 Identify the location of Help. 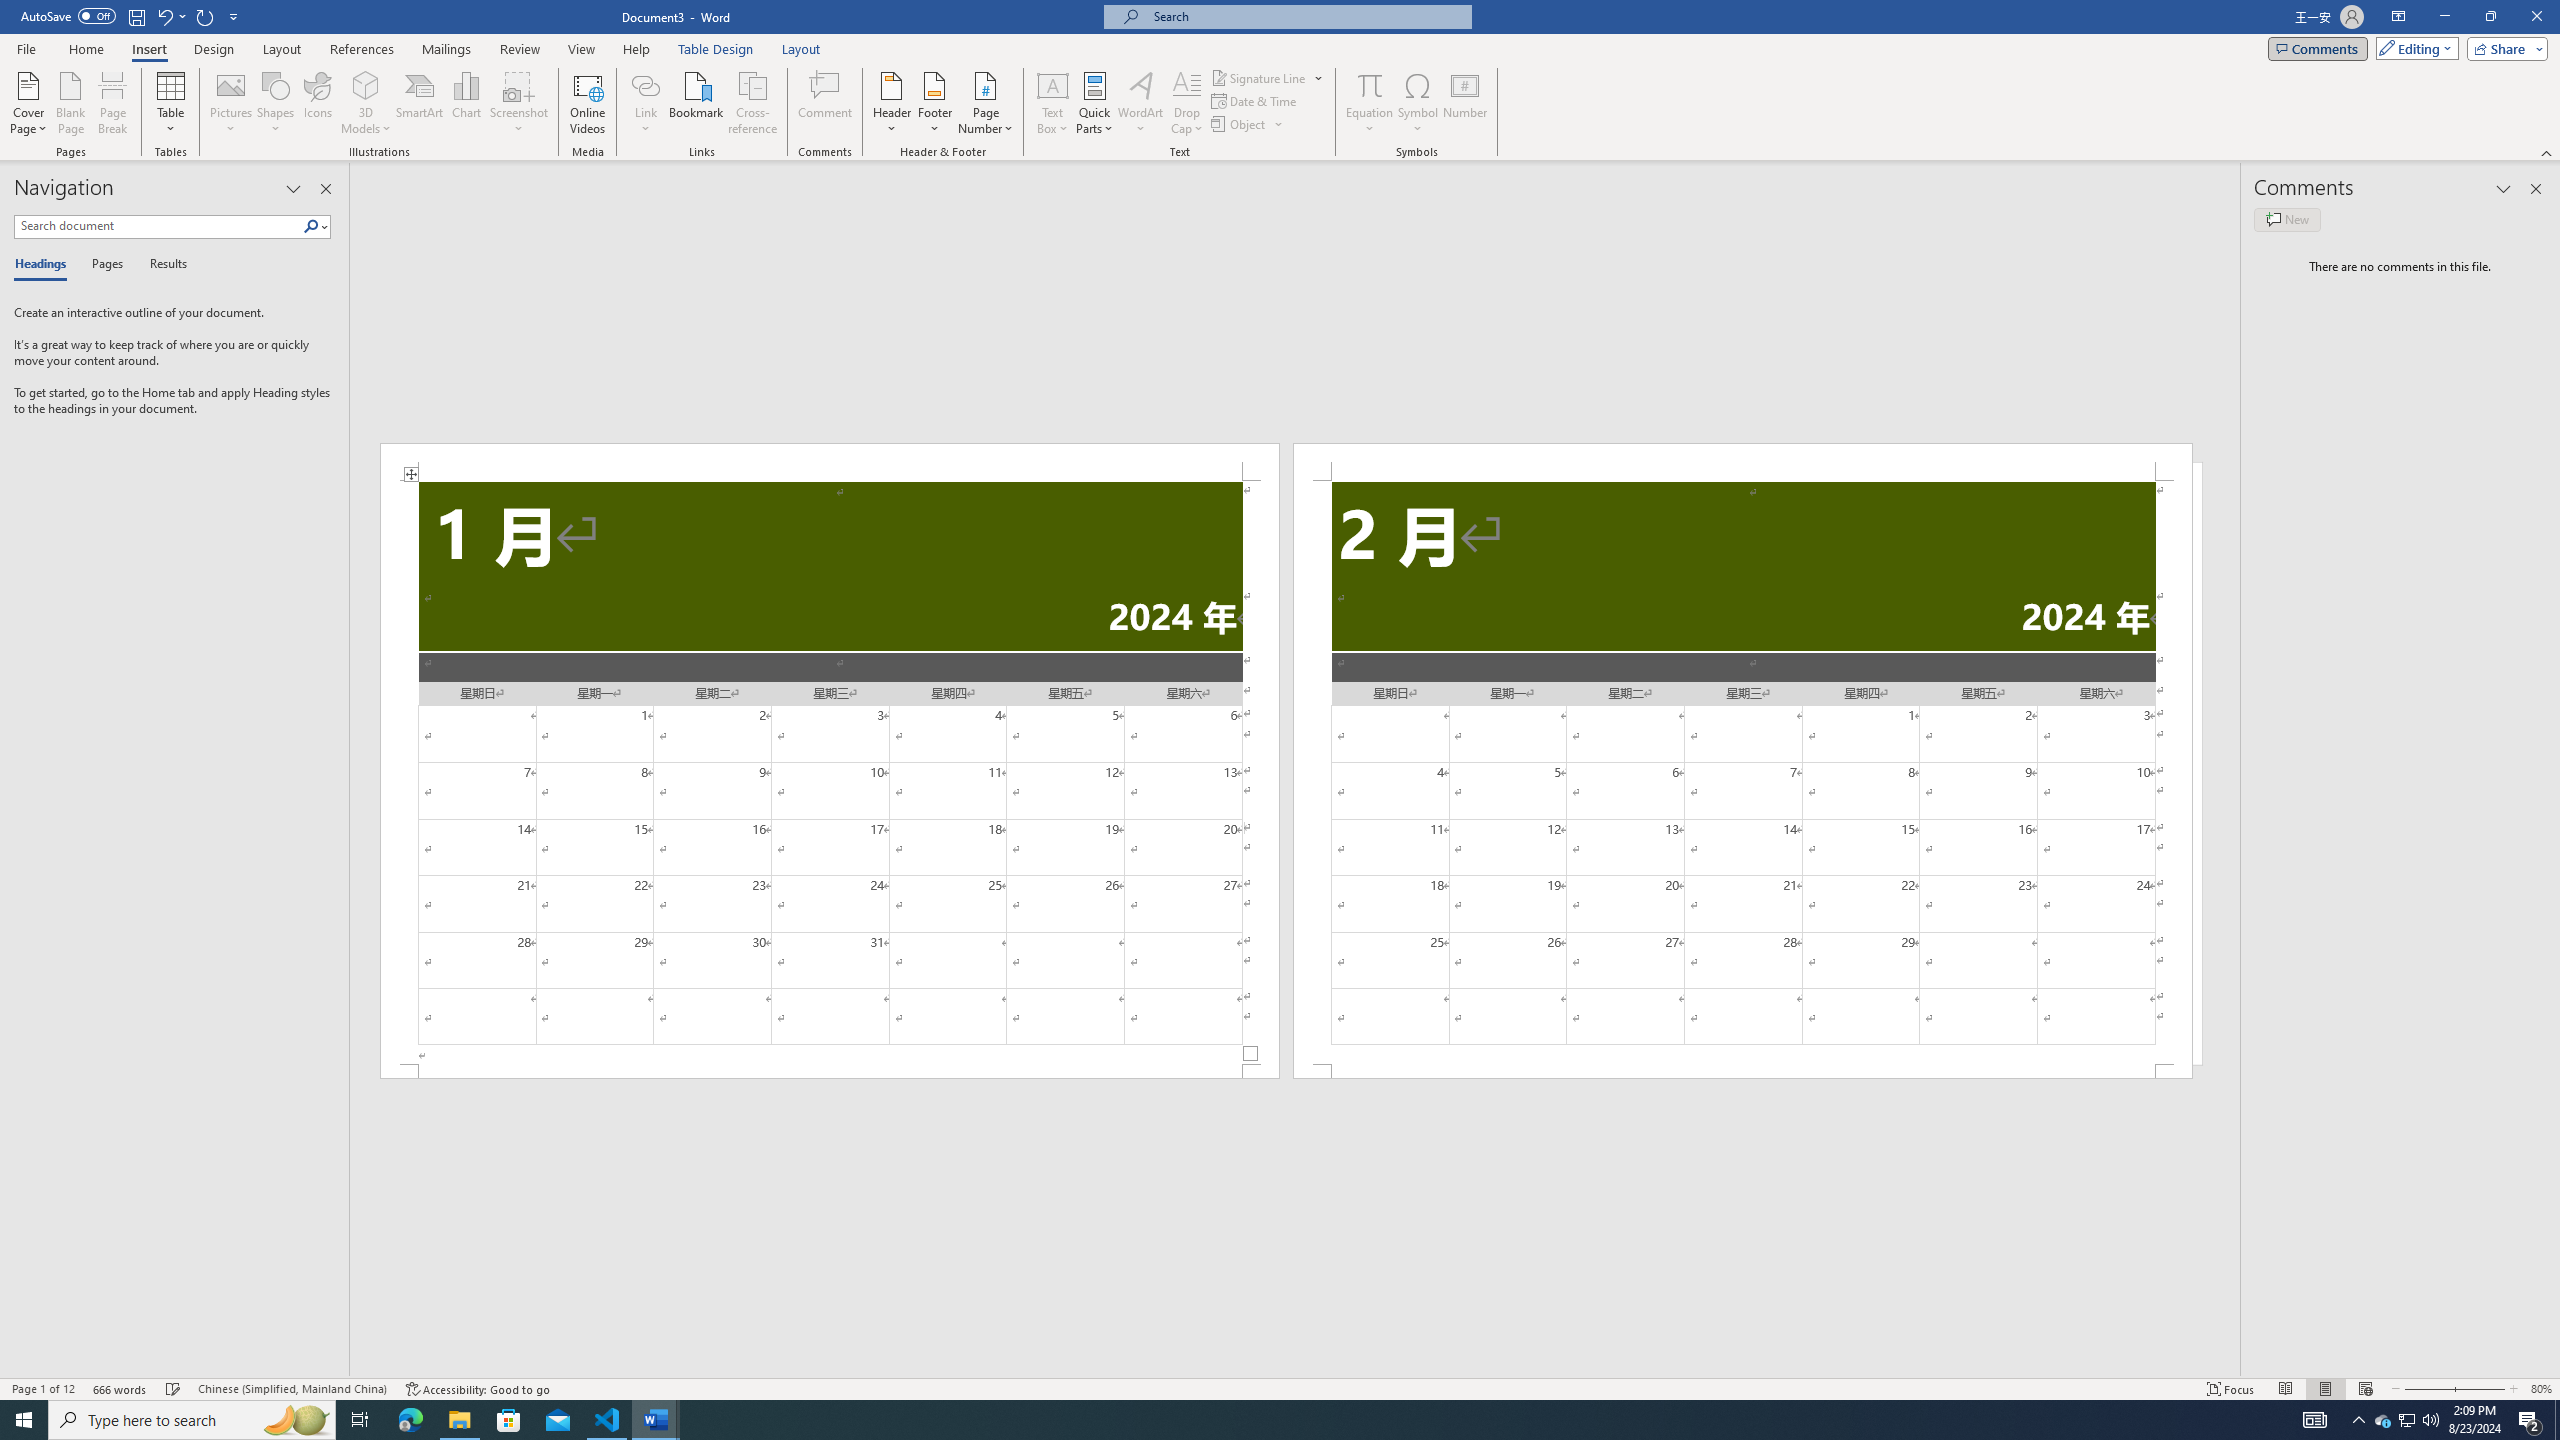
(636, 49).